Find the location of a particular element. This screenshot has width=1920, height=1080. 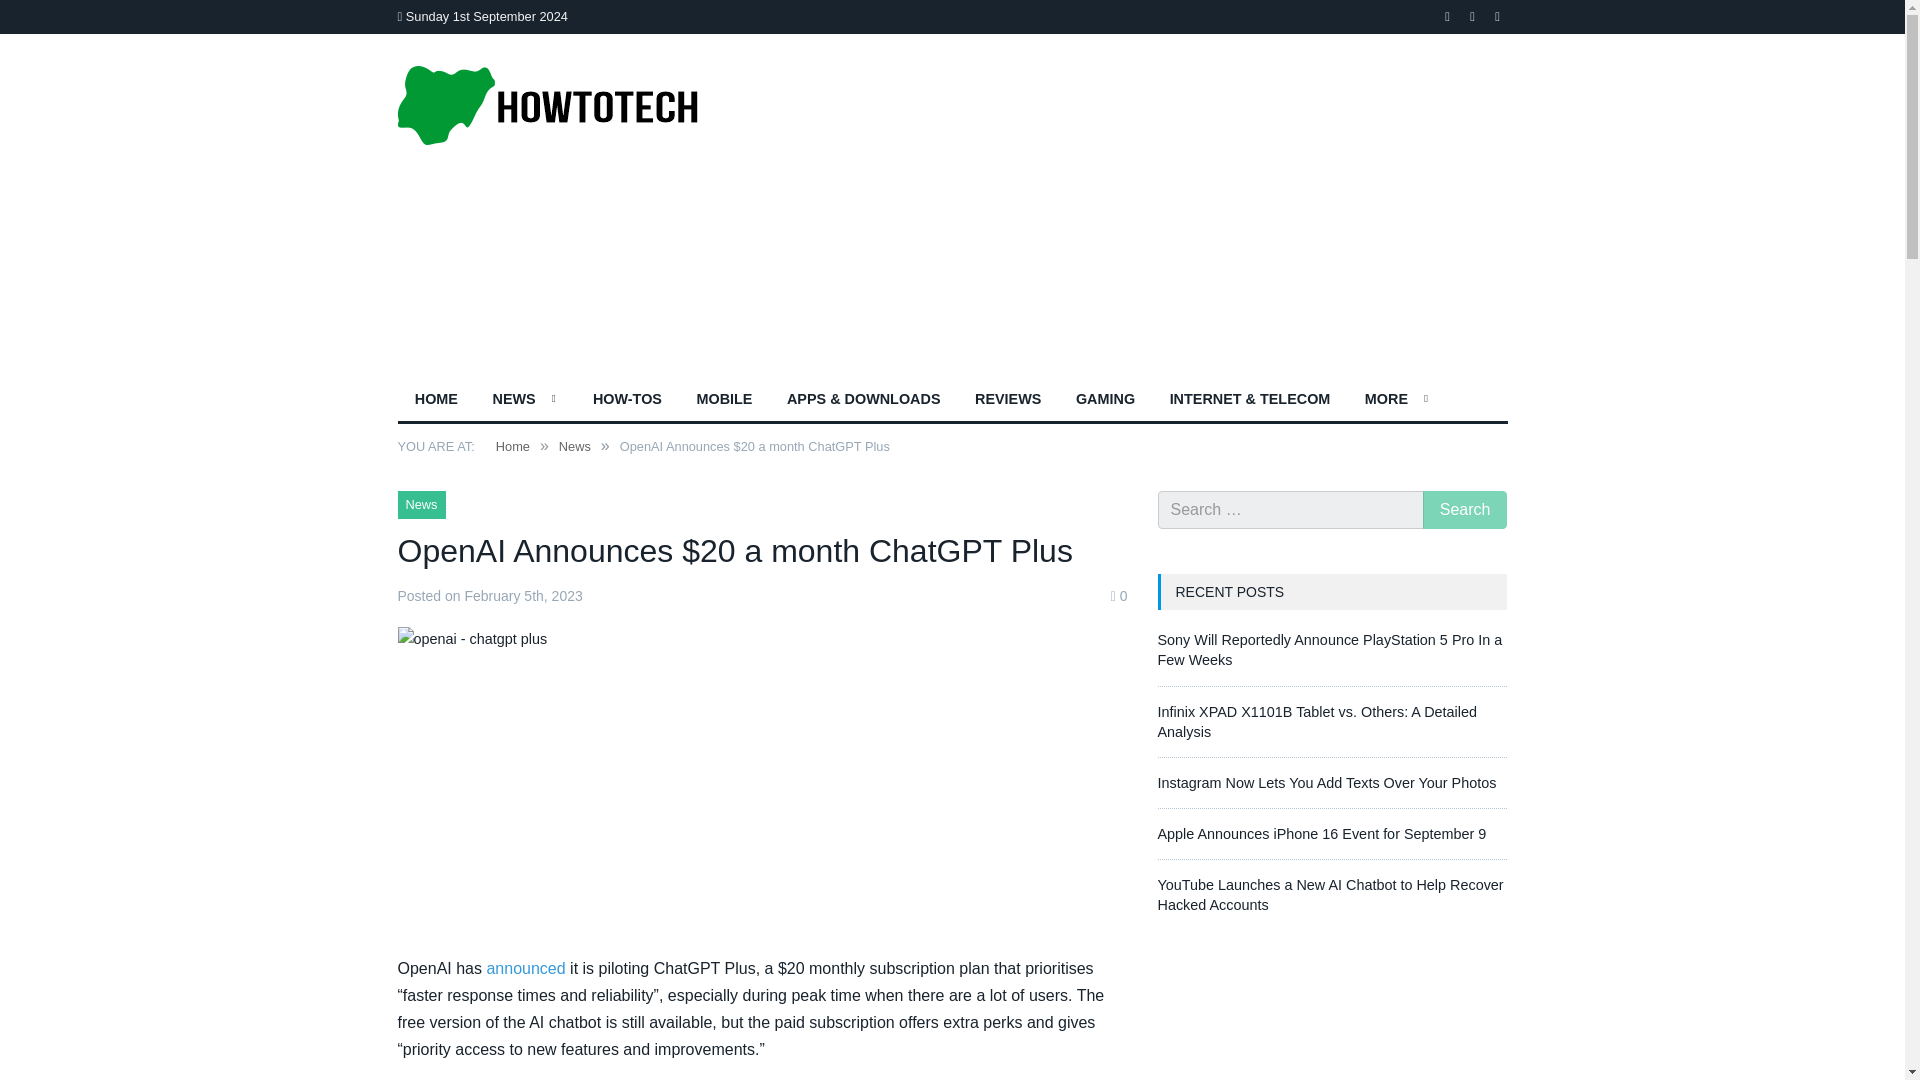

News is located at coordinates (421, 505).